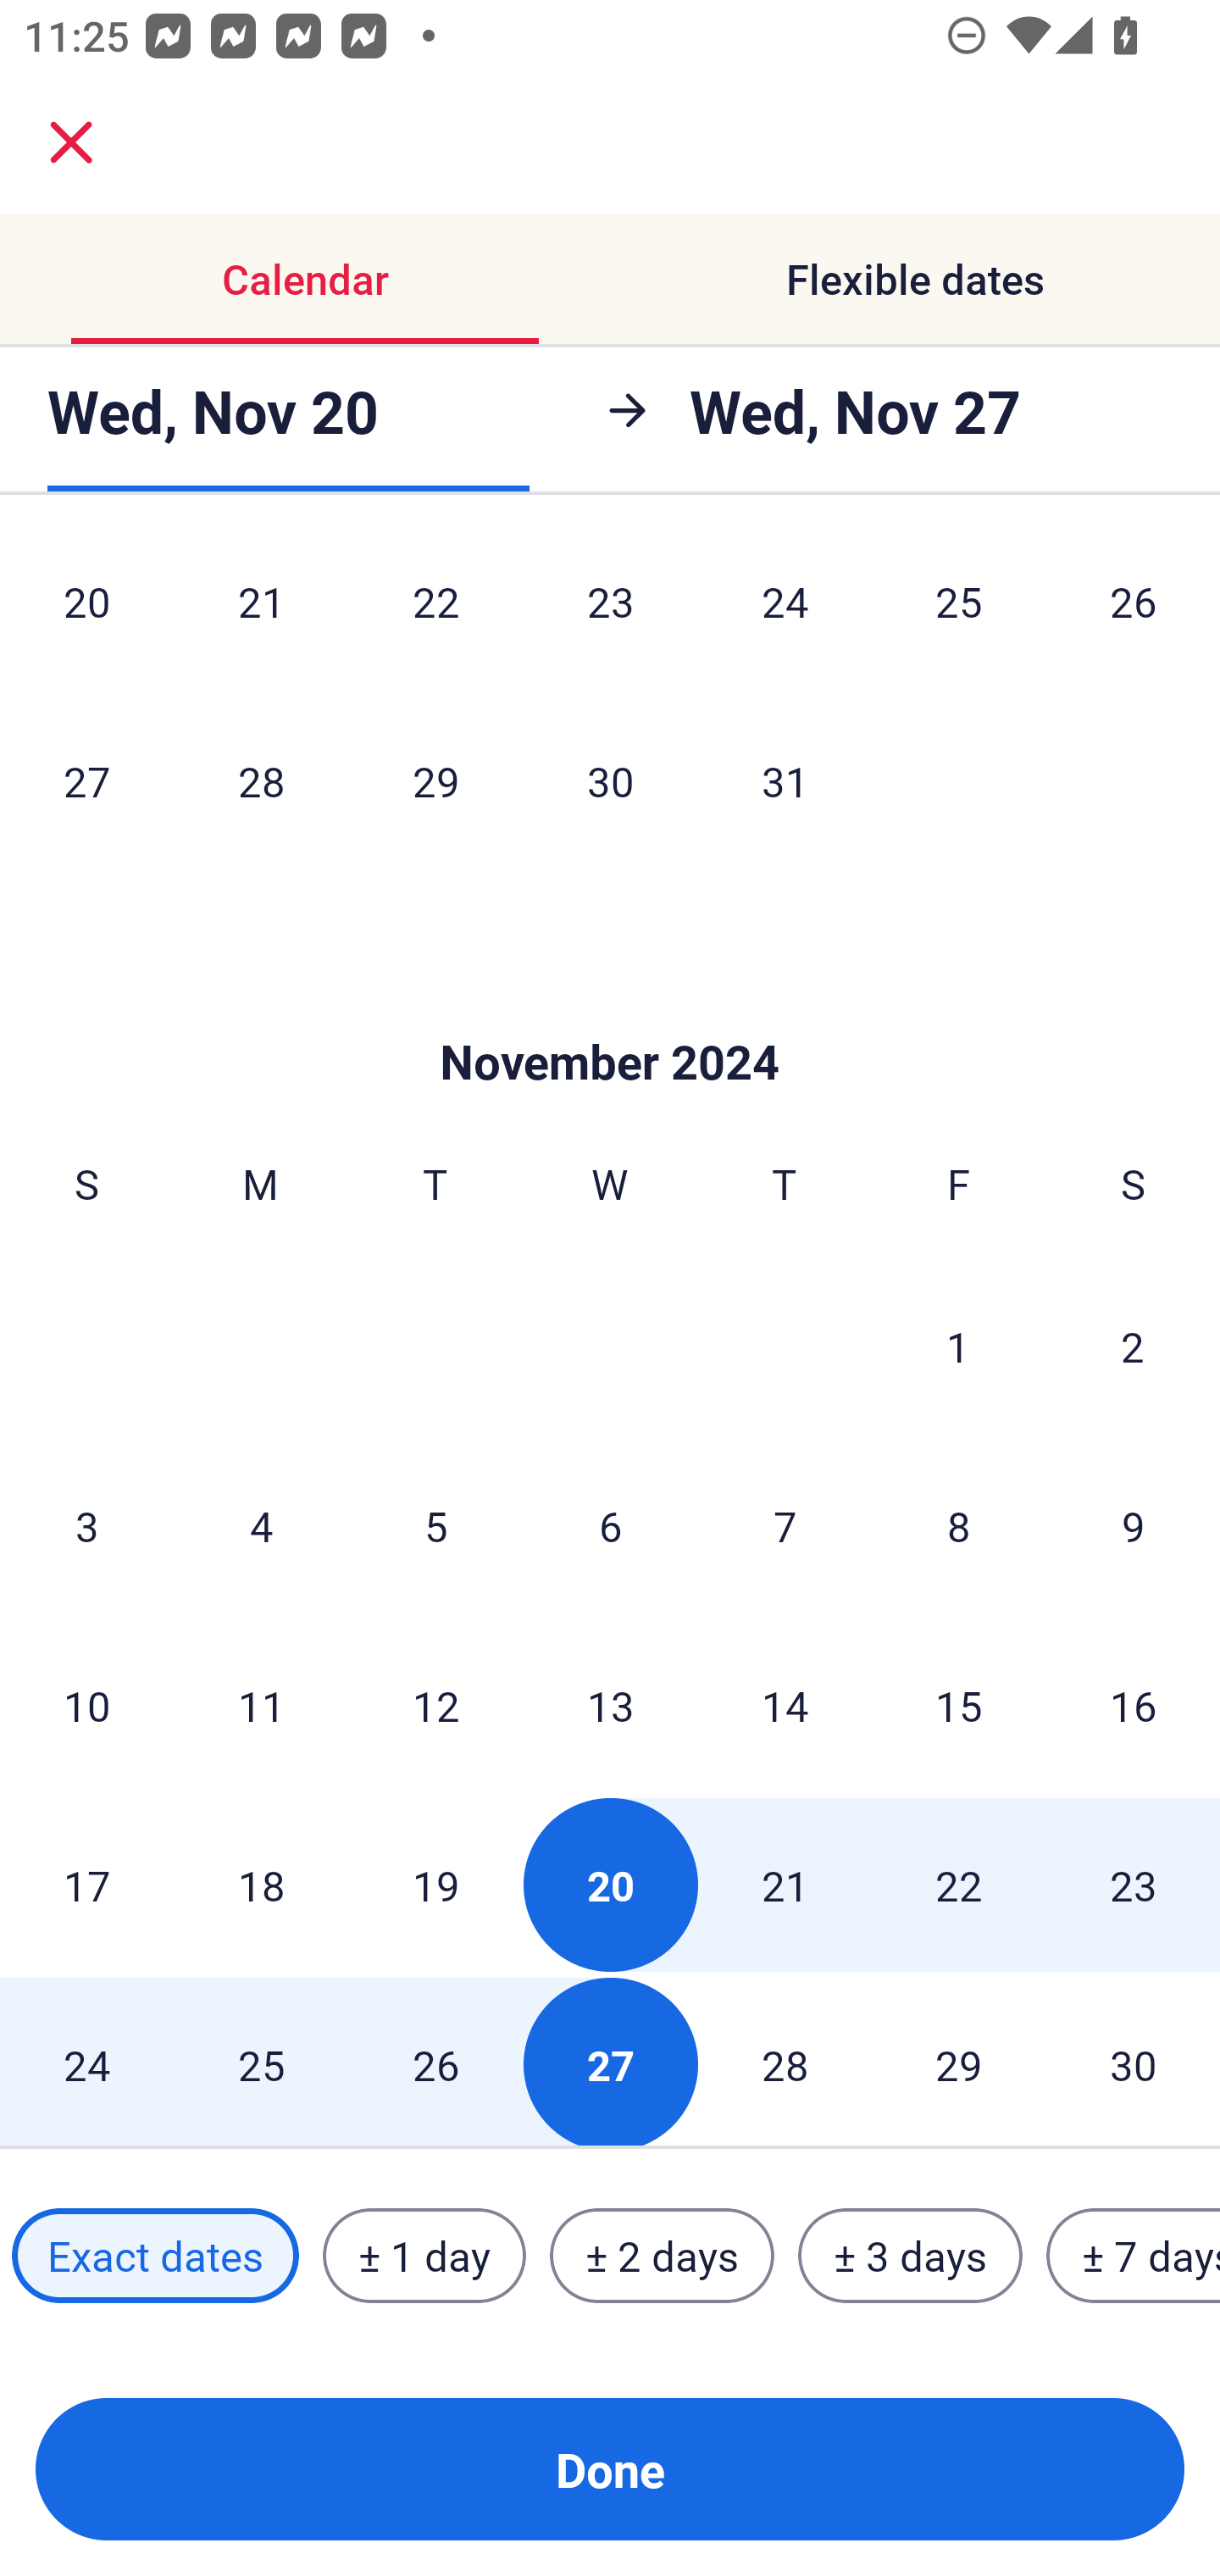 The height and width of the screenshot is (2576, 1220). What do you see at coordinates (86, 1526) in the screenshot?
I see `3 Sunday, November 3, 2024` at bounding box center [86, 1526].